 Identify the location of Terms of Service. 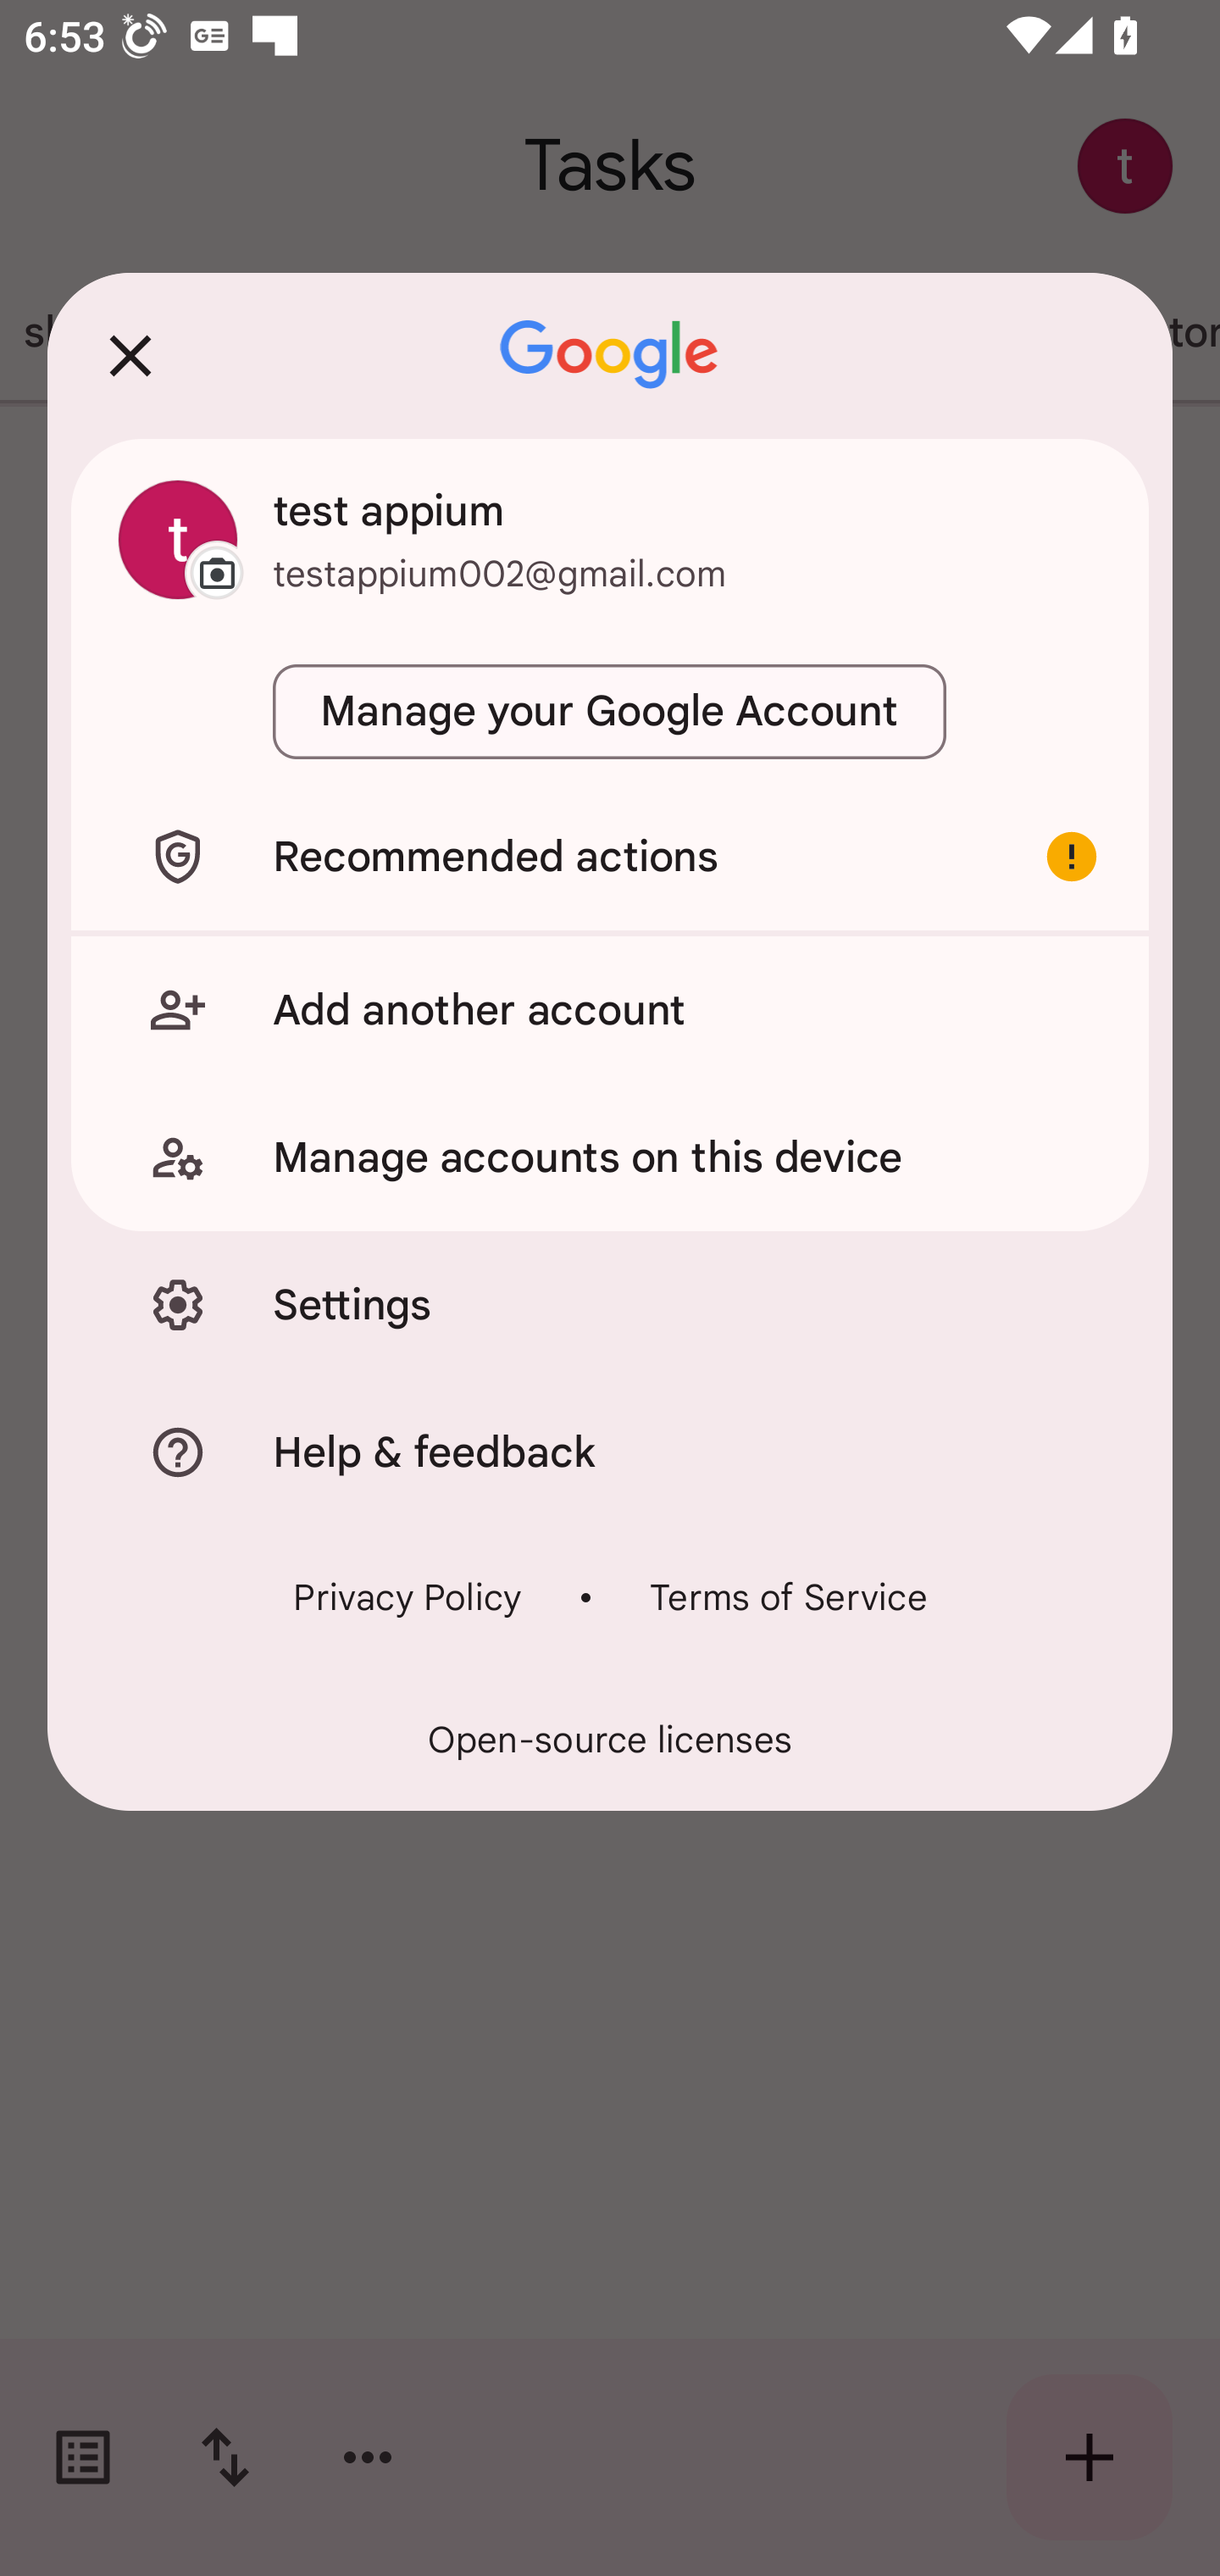
(788, 1596).